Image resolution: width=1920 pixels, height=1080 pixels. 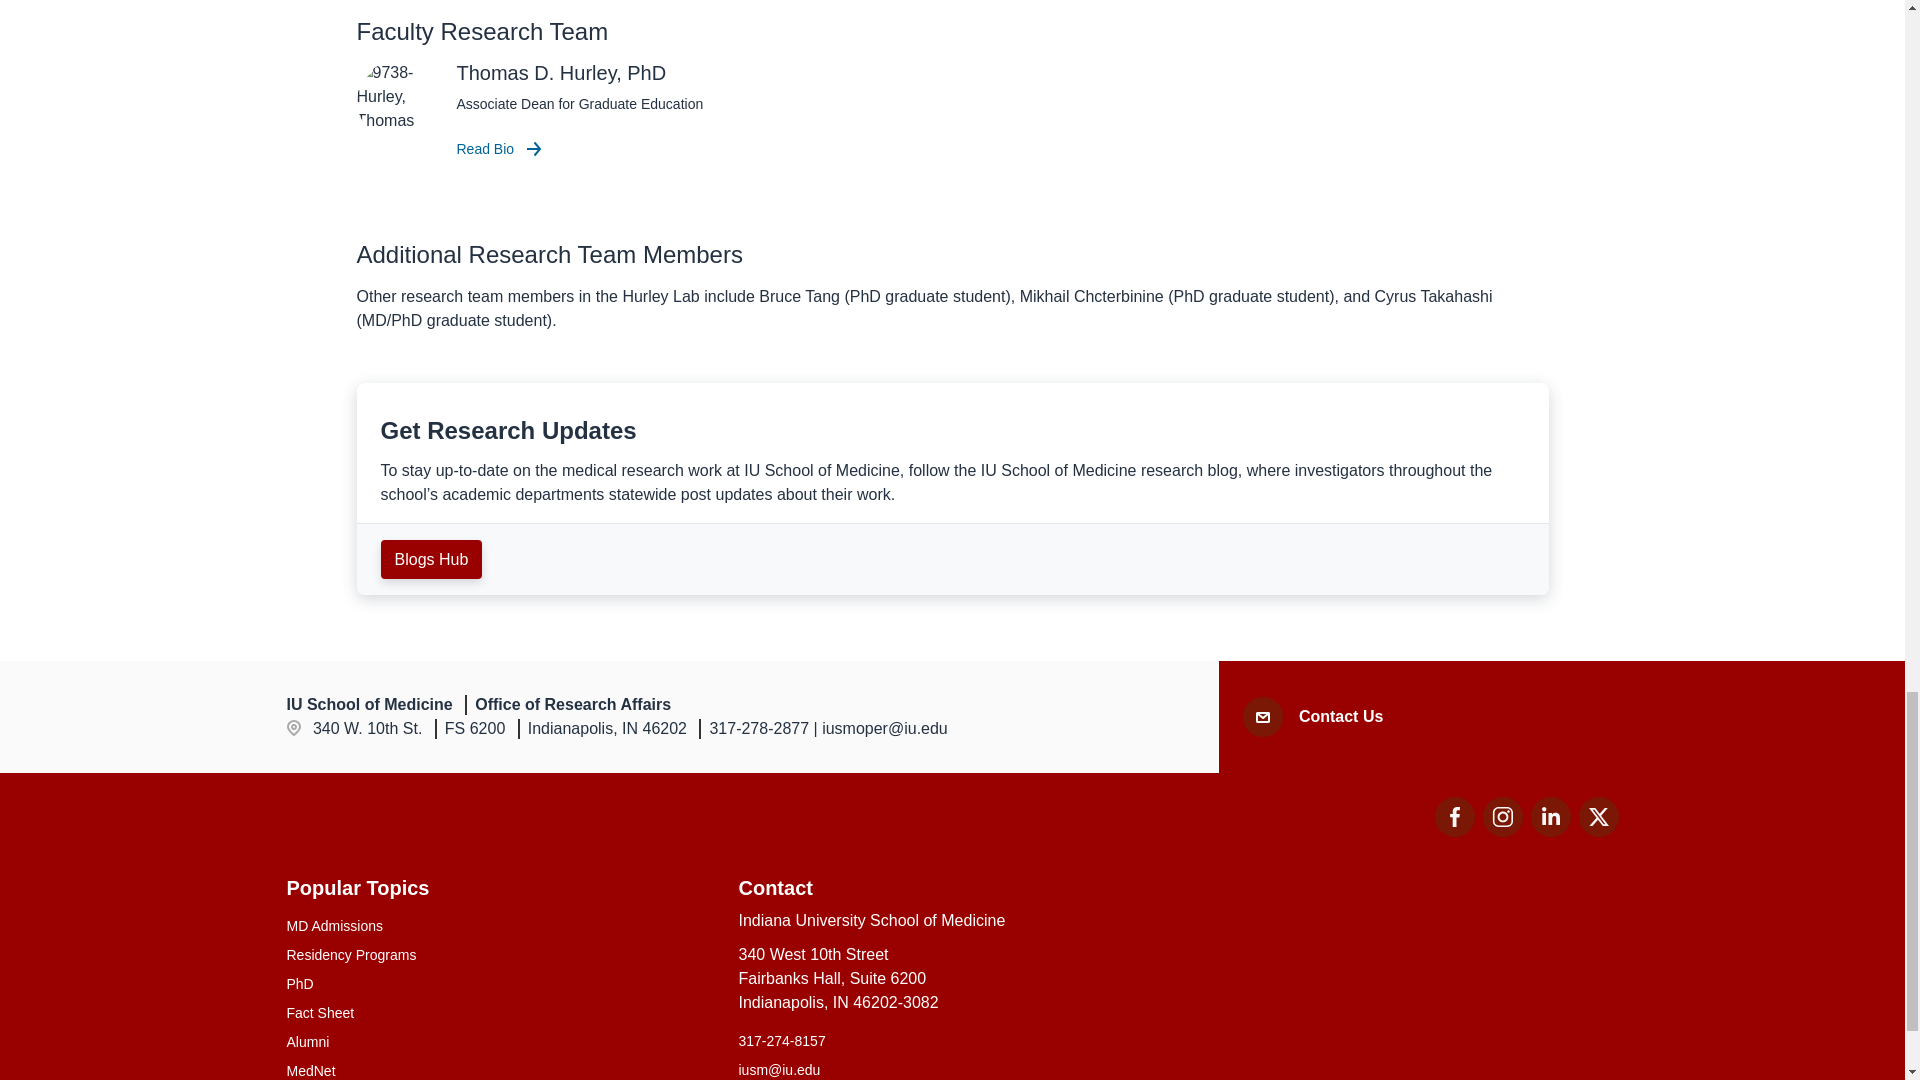 I want to click on Contact Us, so click(x=1340, y=717).